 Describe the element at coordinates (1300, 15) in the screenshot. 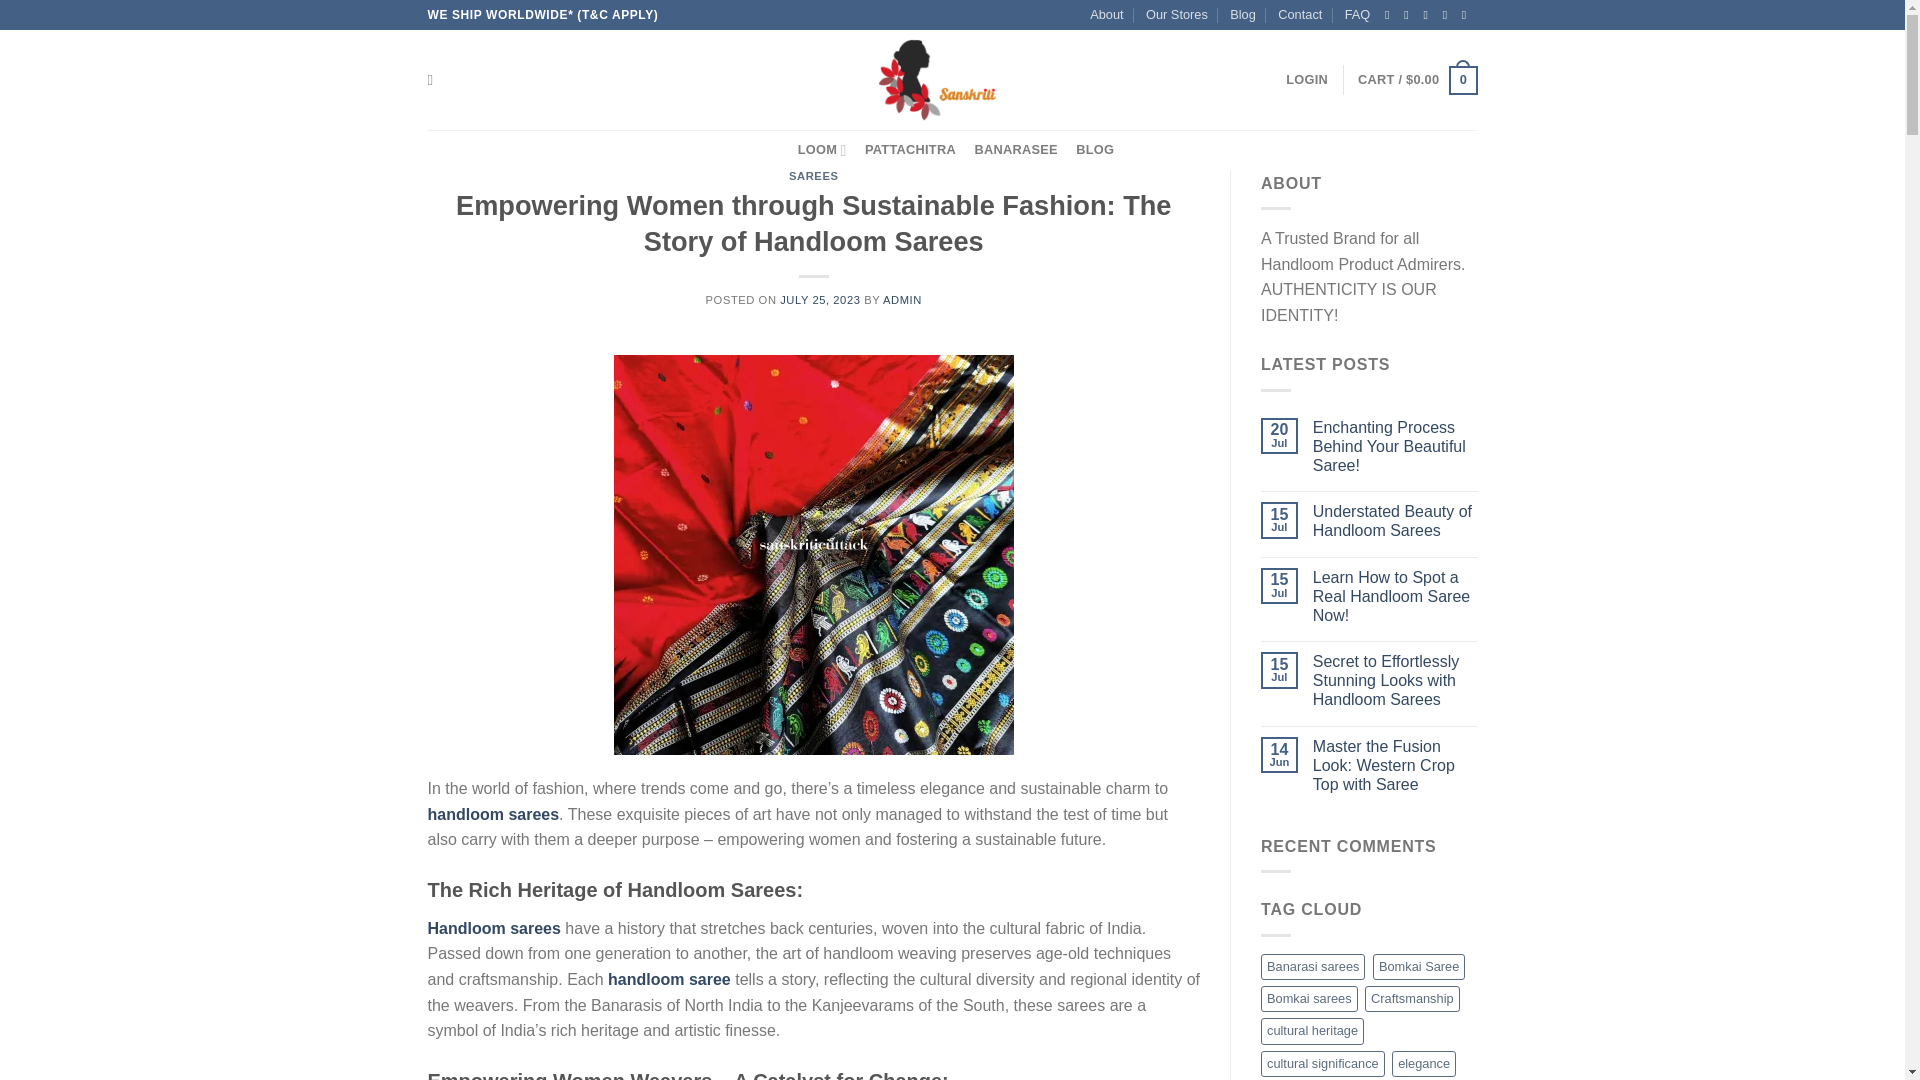

I see `Contact` at that location.